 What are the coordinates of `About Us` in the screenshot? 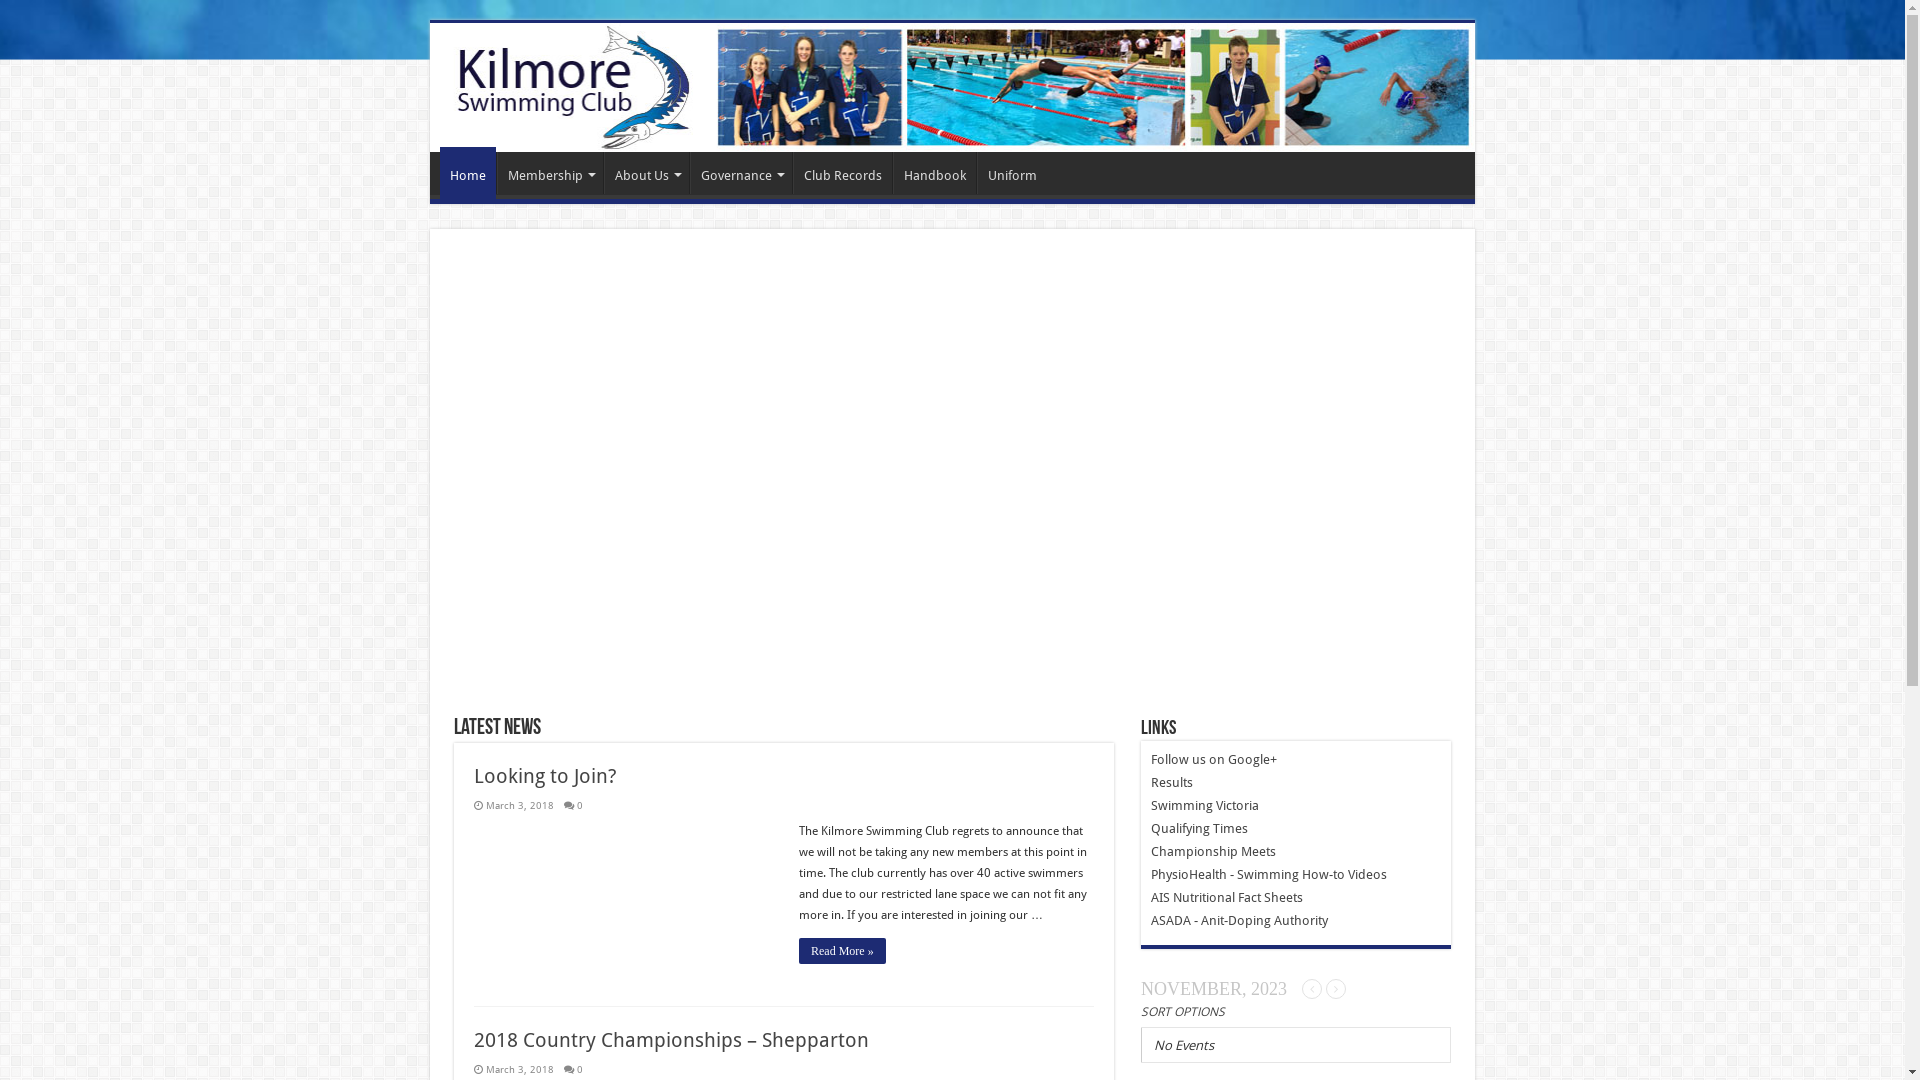 It's located at (646, 173).